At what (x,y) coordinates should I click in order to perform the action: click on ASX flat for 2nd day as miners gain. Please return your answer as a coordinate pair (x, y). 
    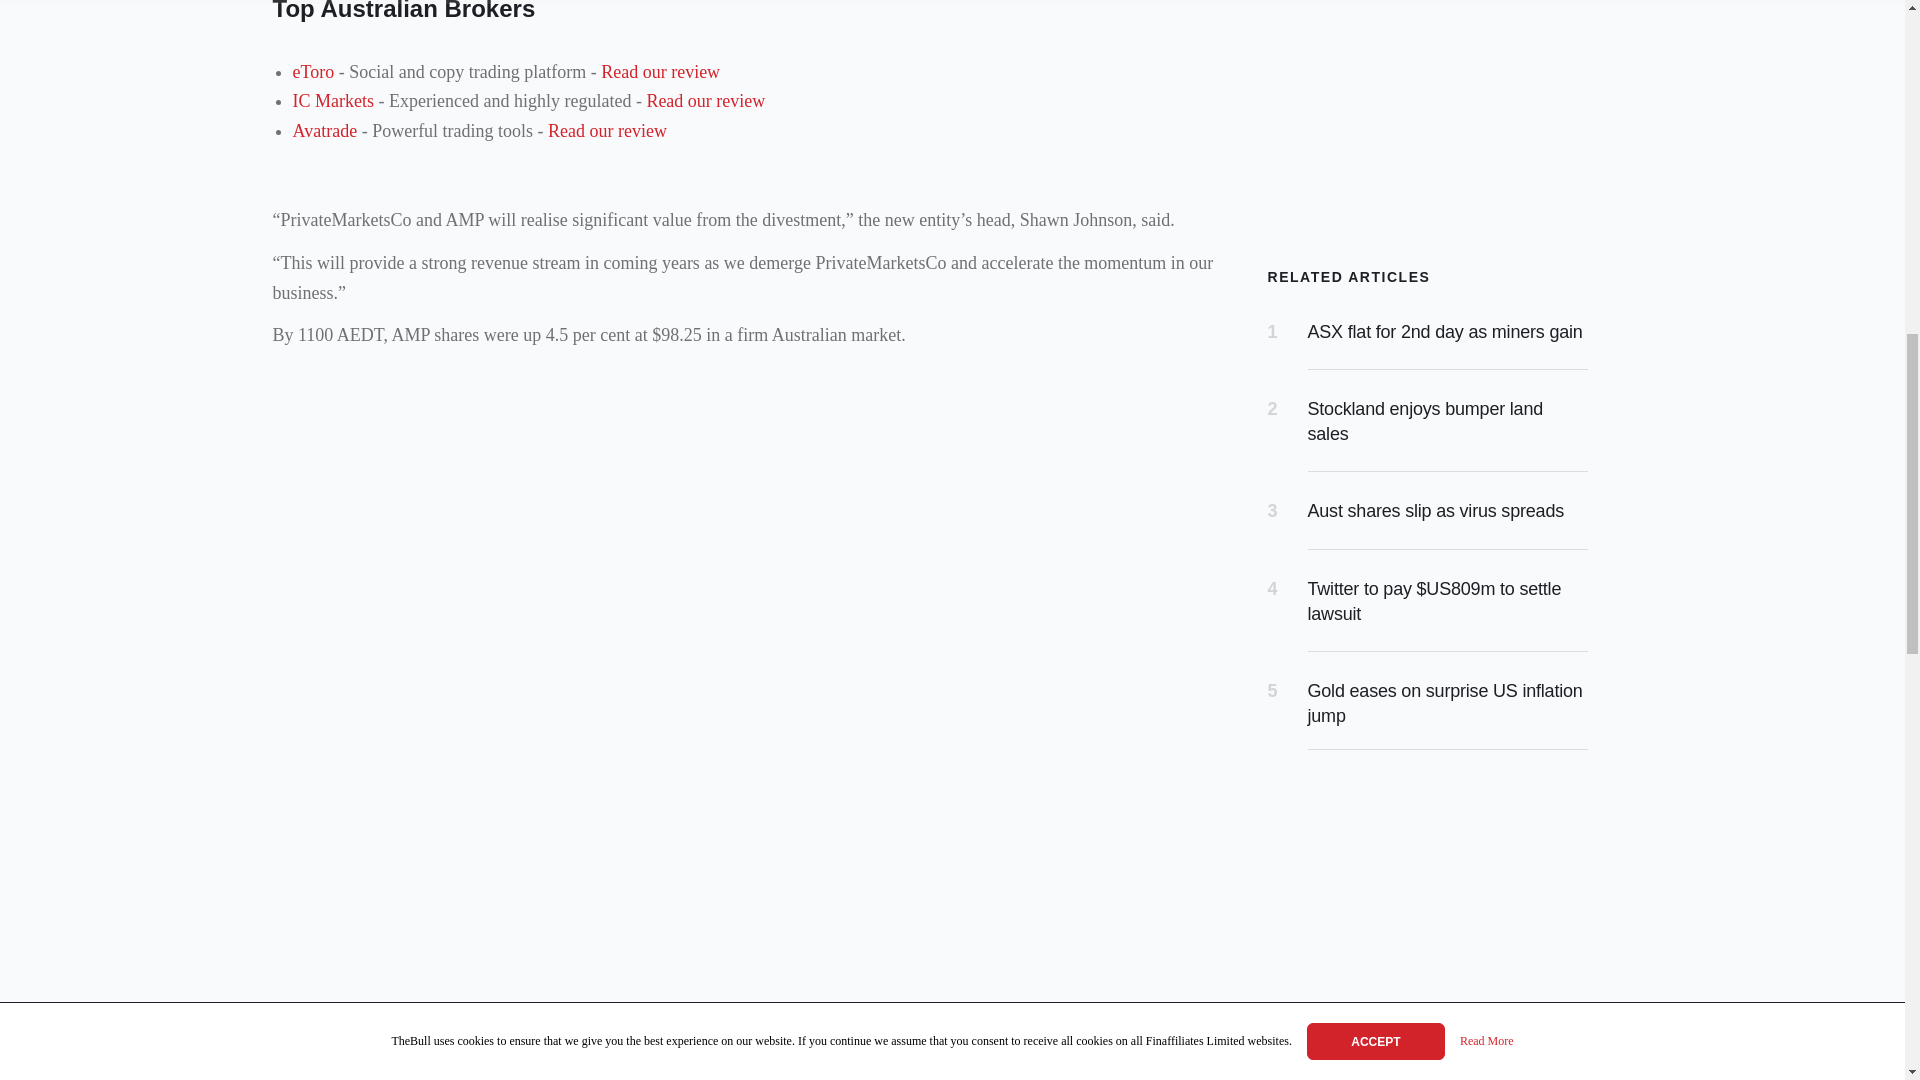
    Looking at the image, I should click on (1444, 332).